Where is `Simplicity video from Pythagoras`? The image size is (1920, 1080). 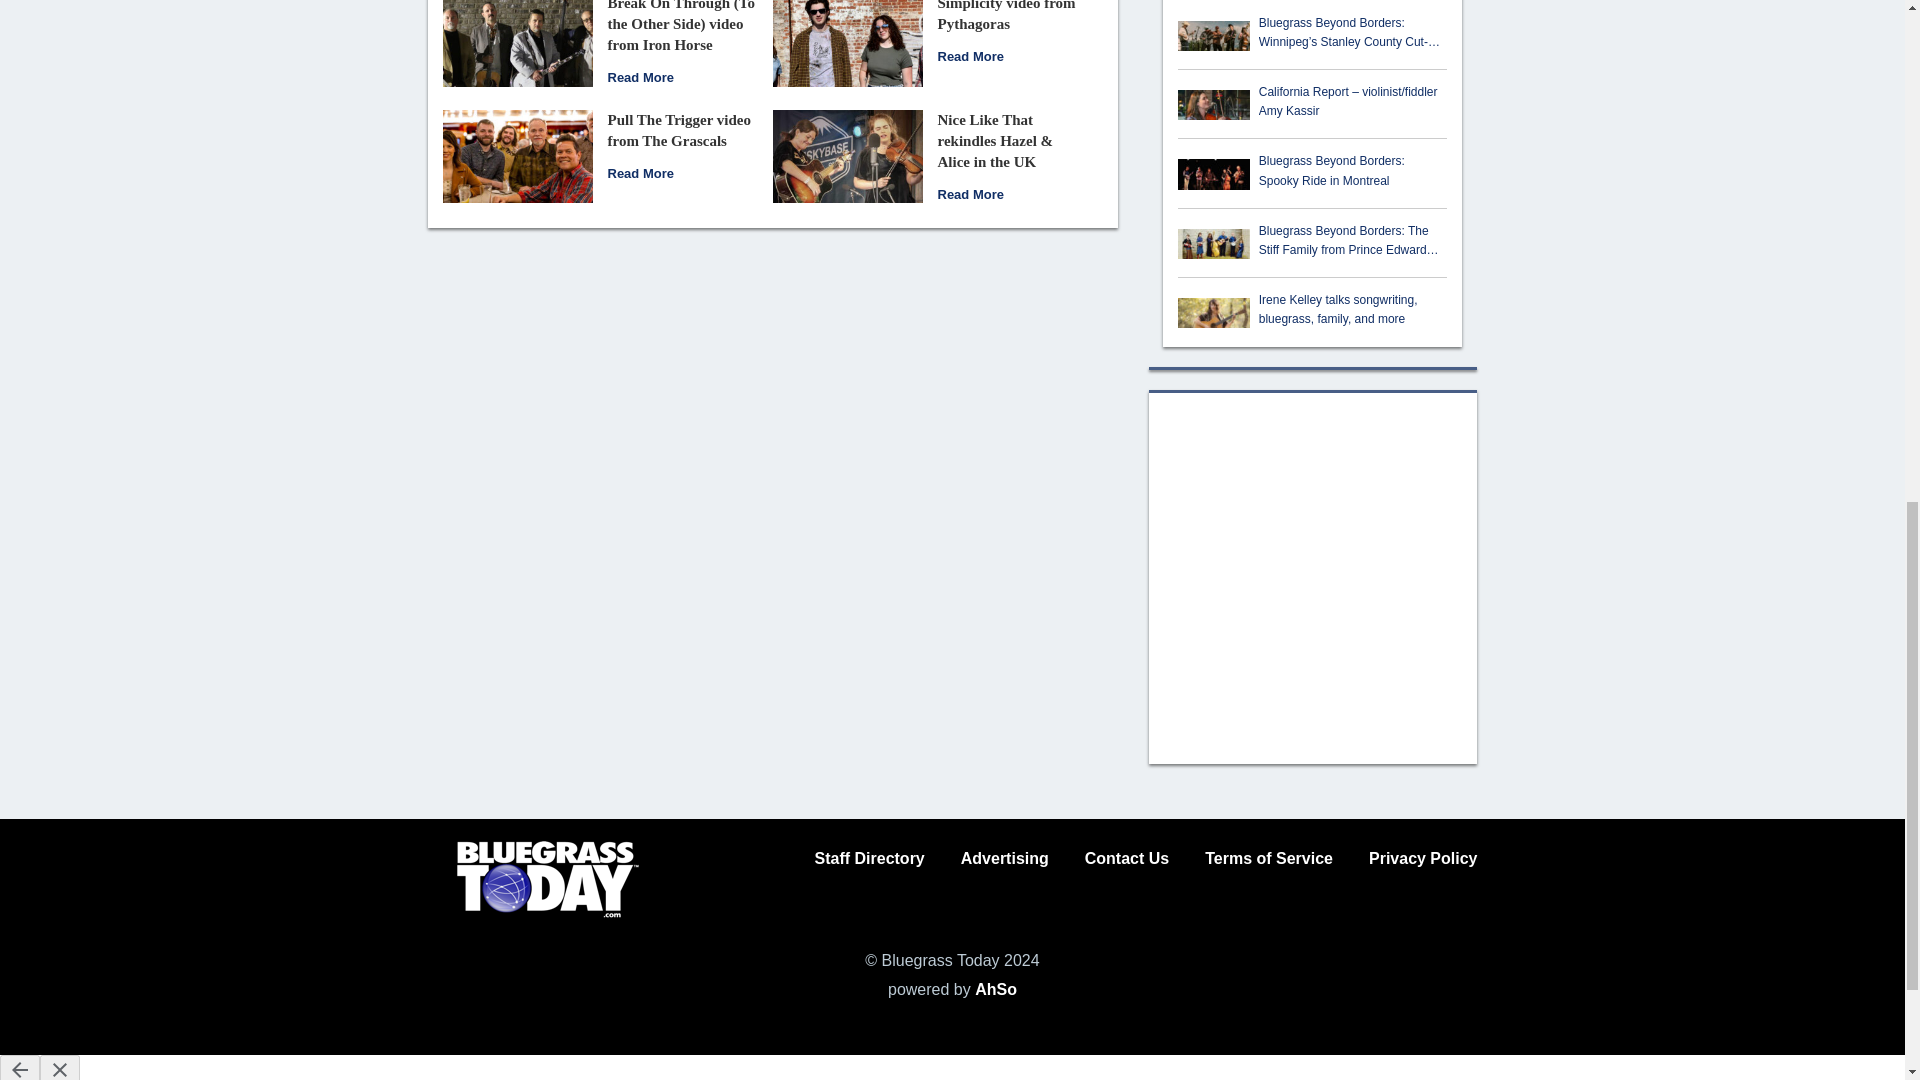
Simplicity video from Pythagoras is located at coordinates (846, 38).